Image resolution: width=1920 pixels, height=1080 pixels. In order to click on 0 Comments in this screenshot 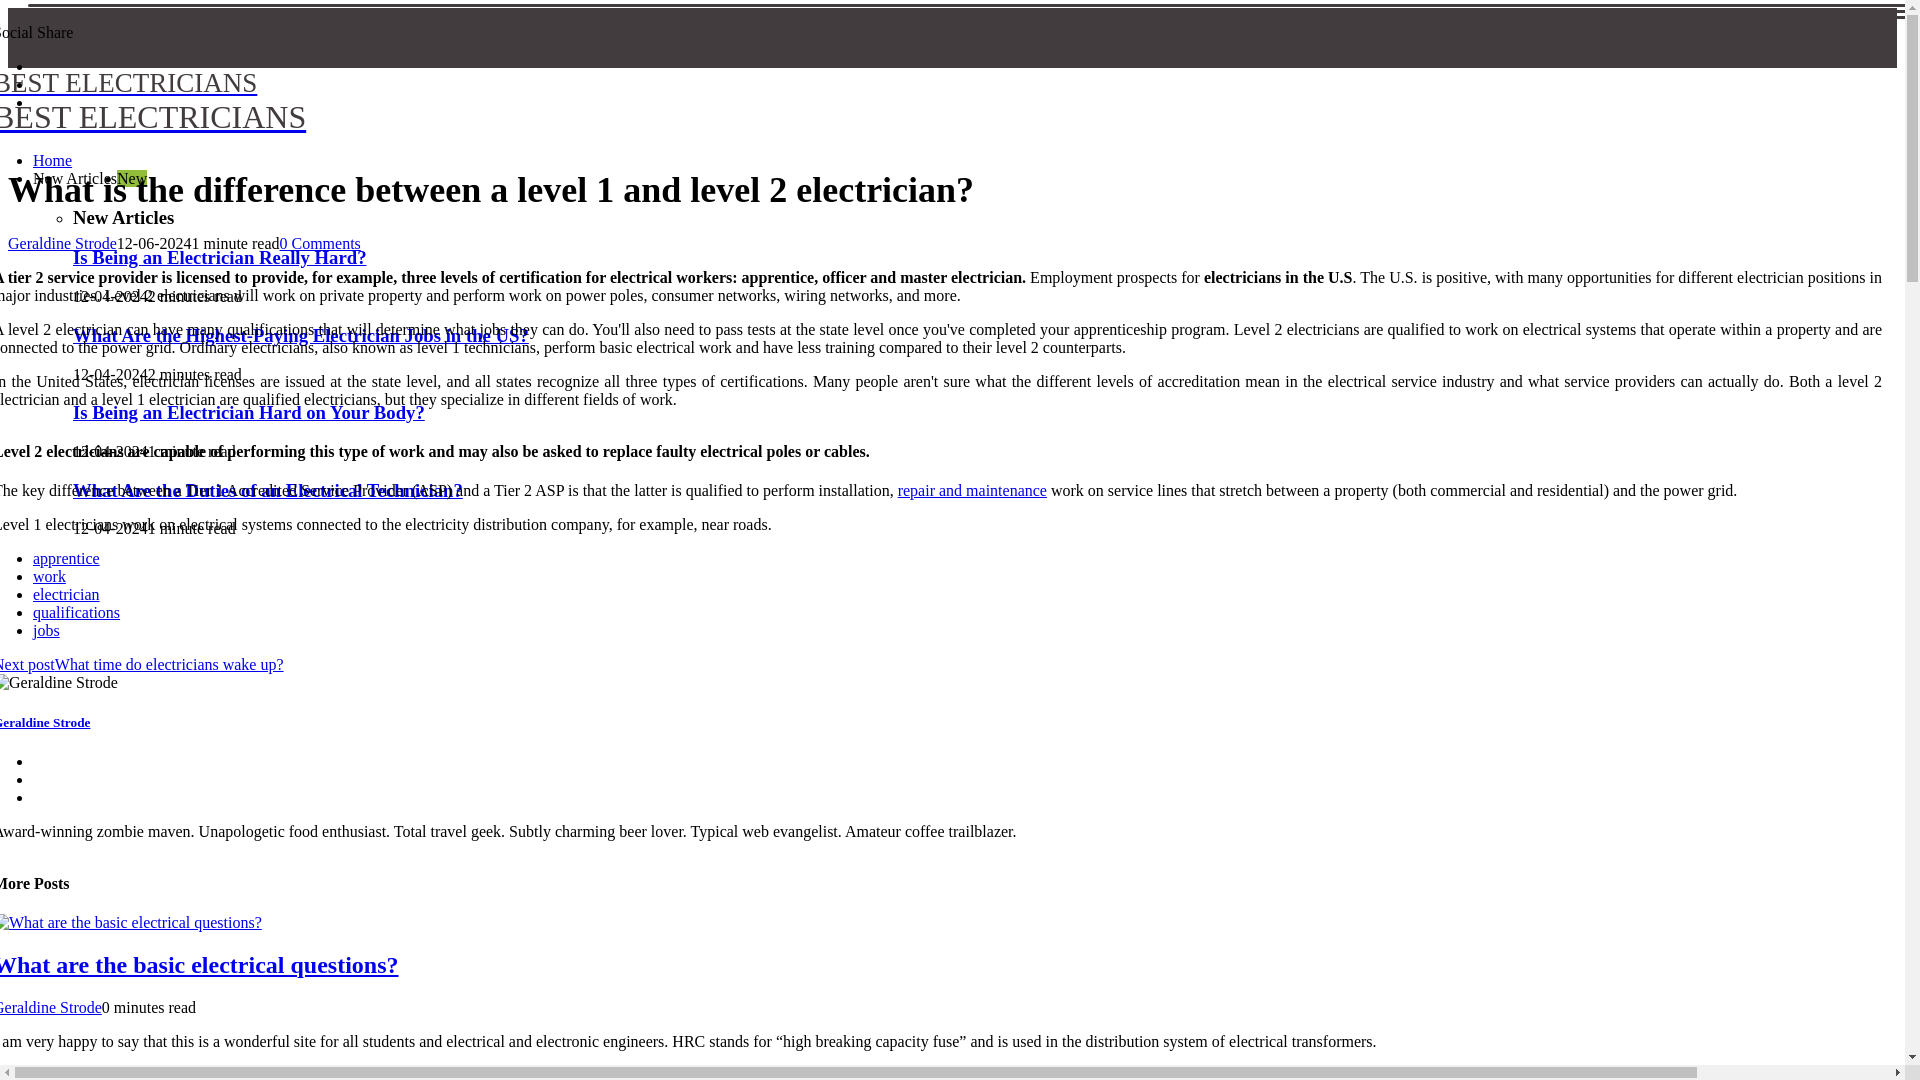, I will do `click(319, 243)`.